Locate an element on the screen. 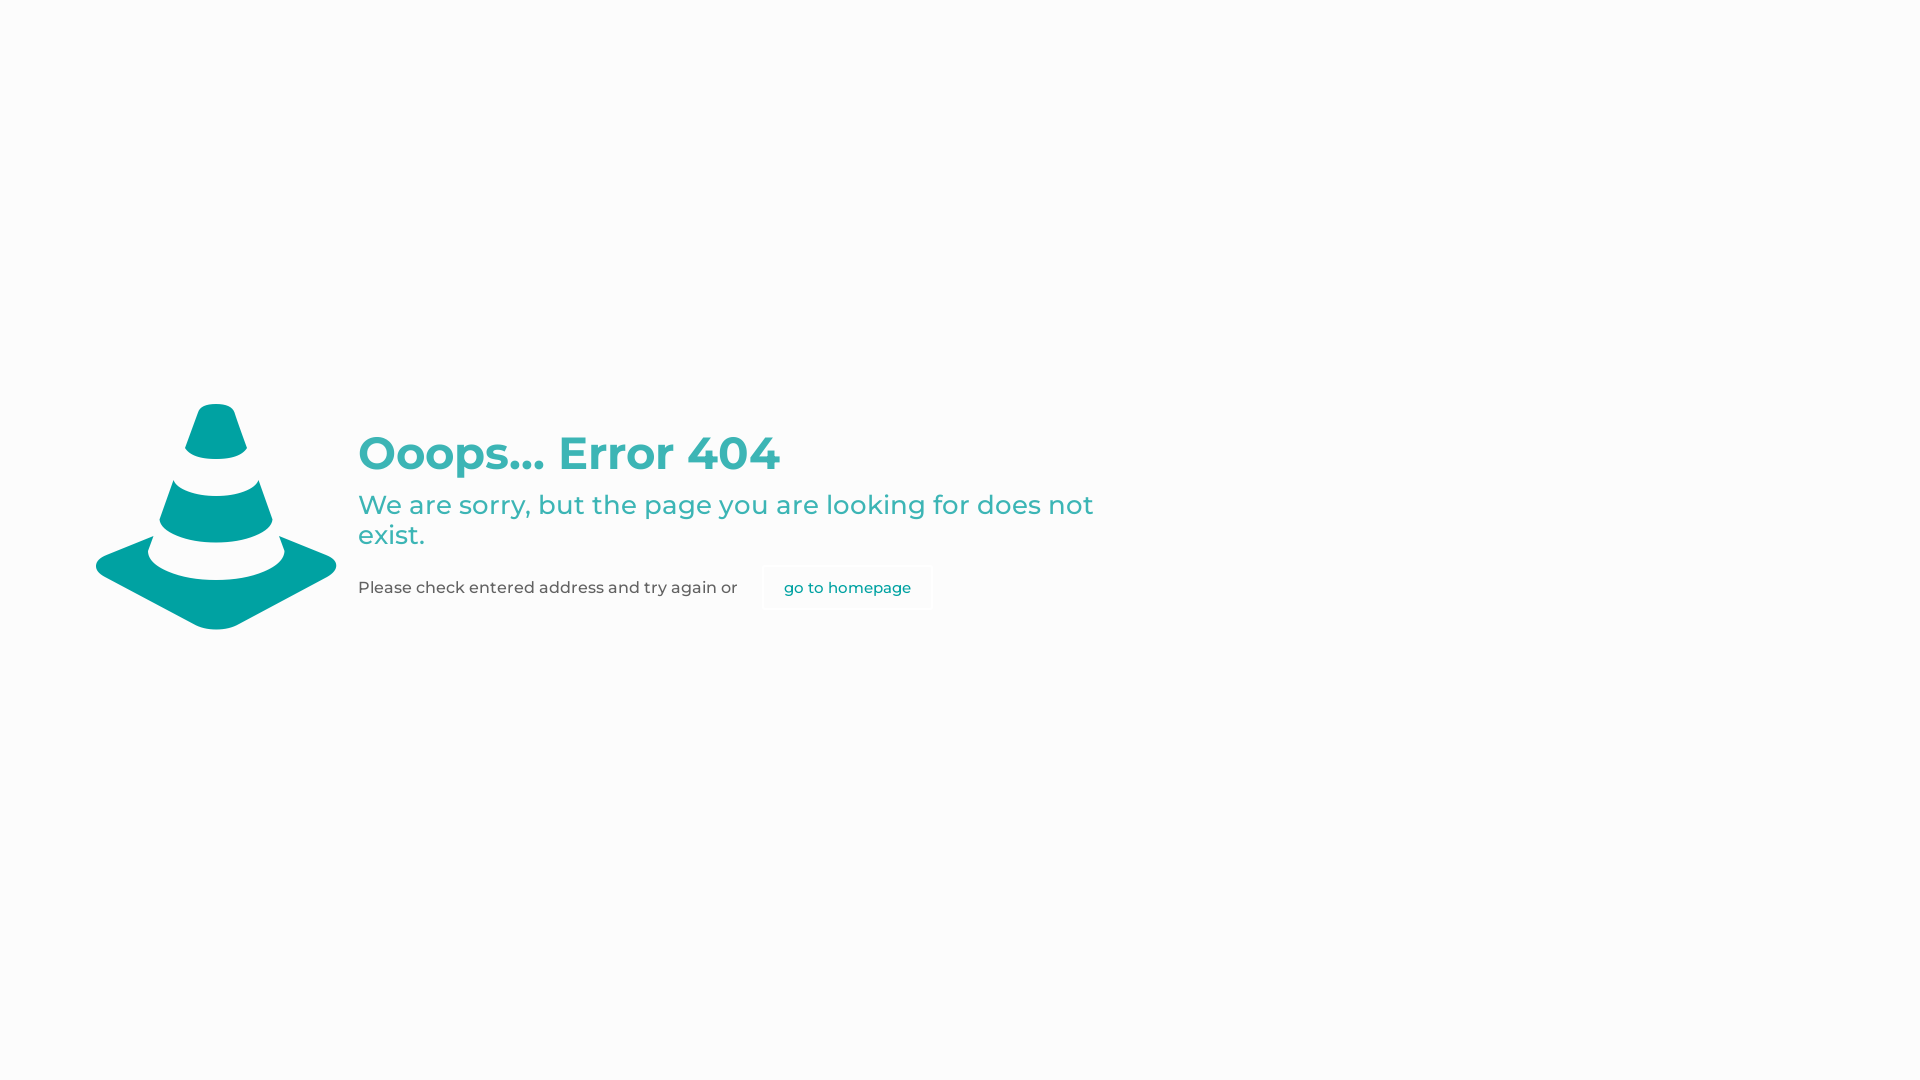 This screenshot has height=1080, width=1920. go to homepage is located at coordinates (848, 588).